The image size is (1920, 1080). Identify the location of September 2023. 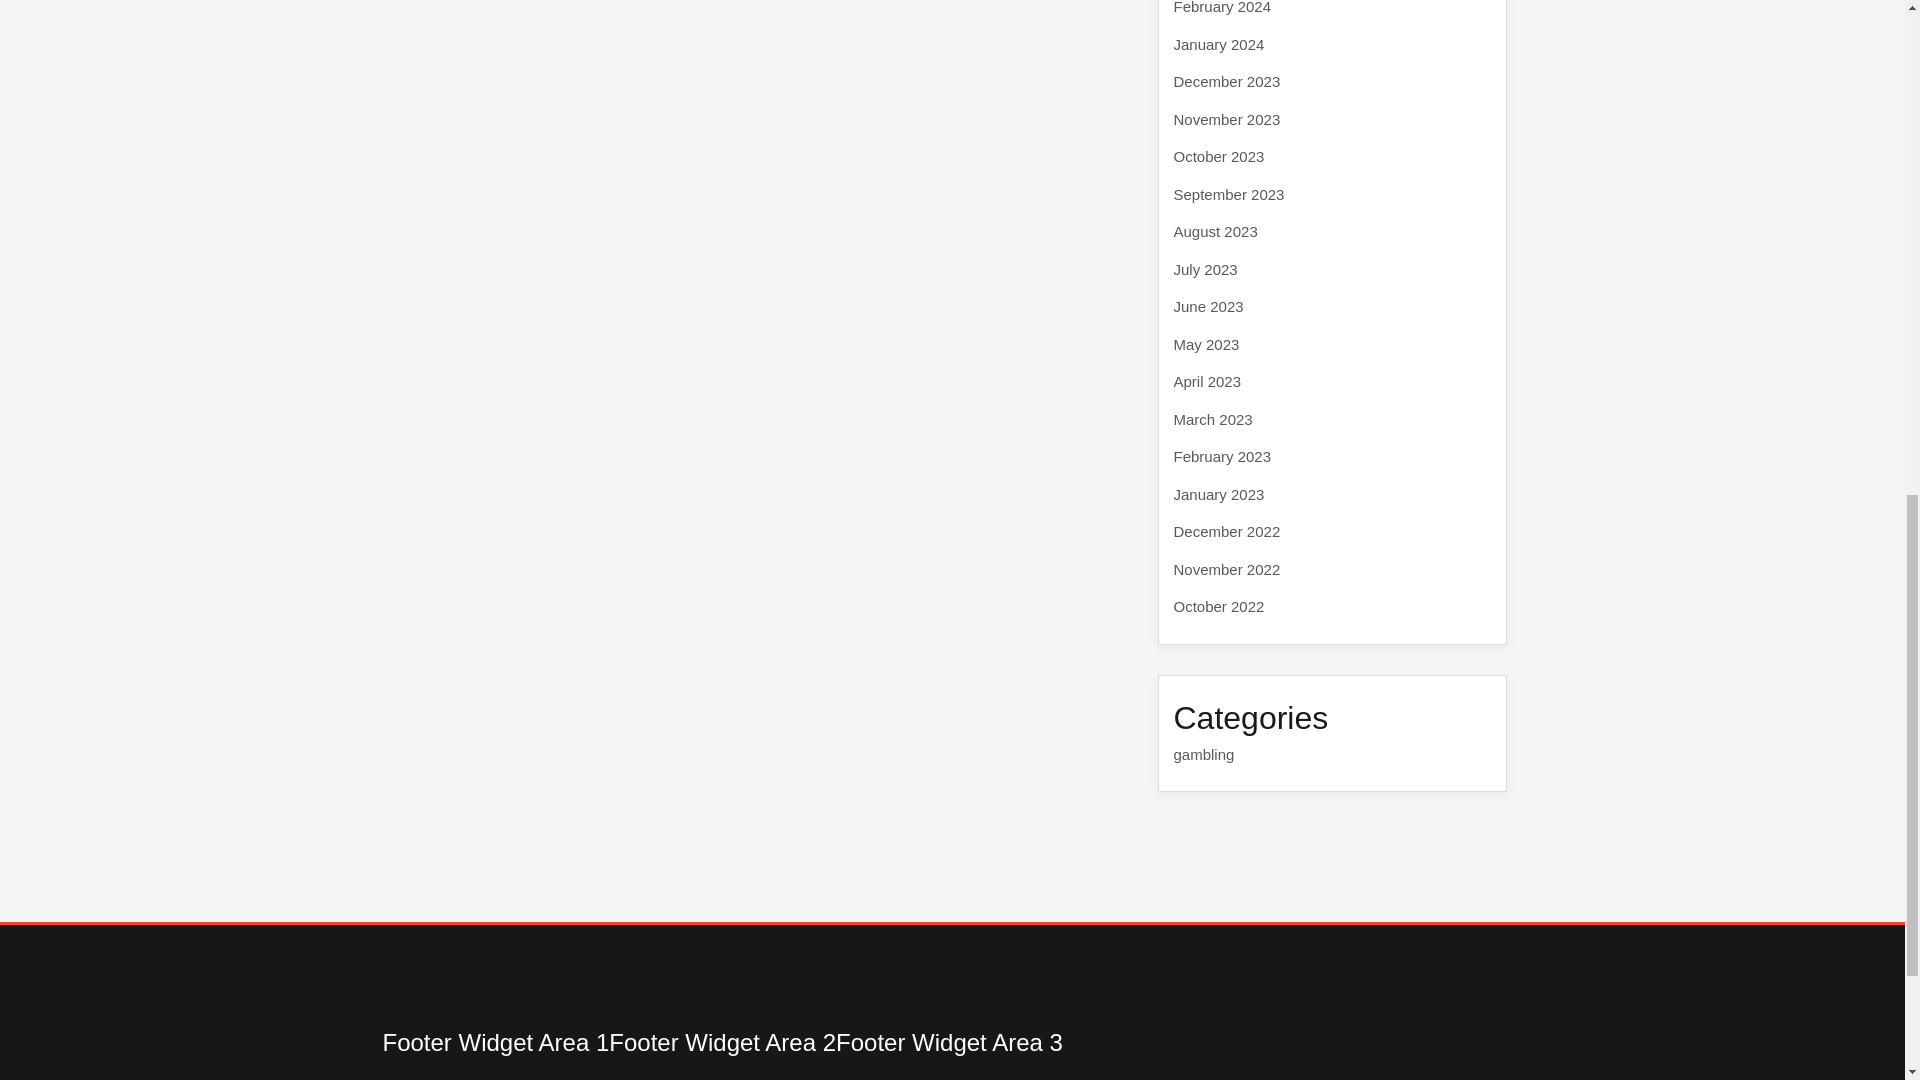
(1228, 194).